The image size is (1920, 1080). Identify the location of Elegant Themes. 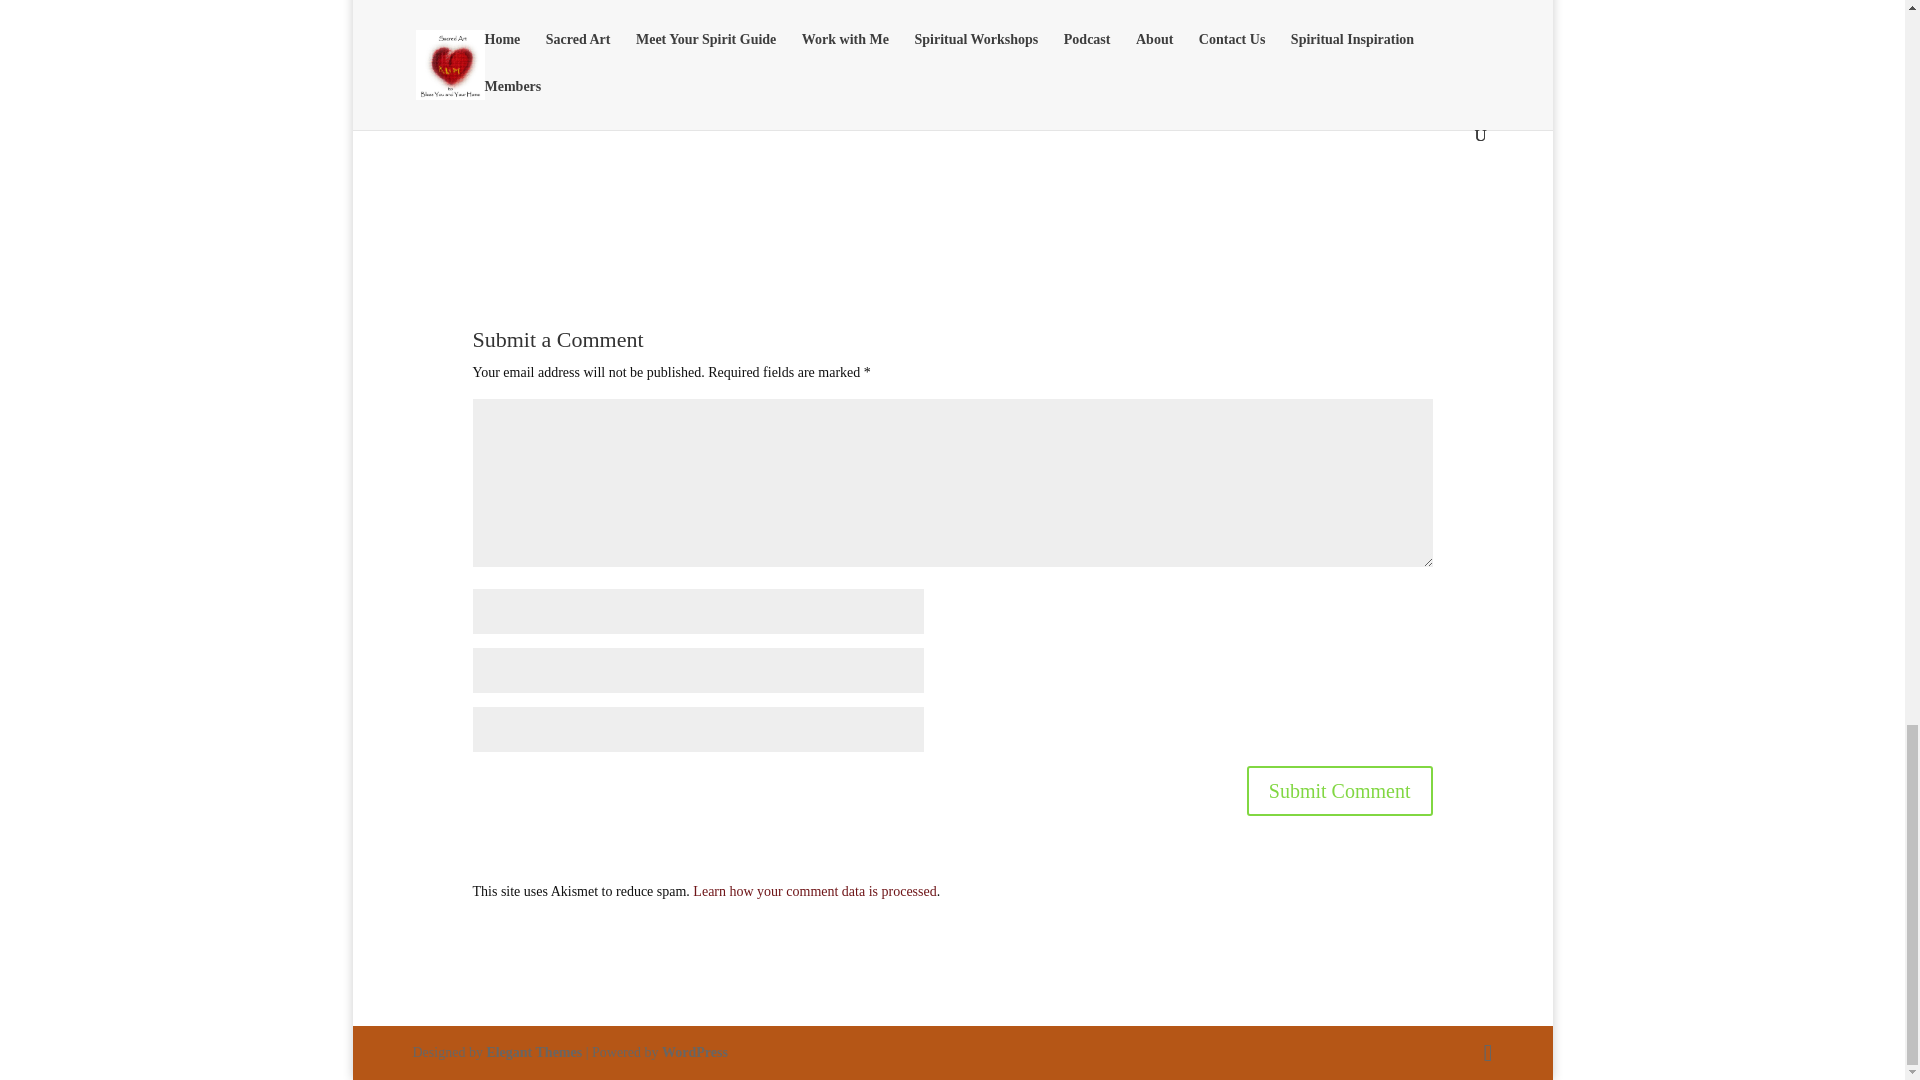
(533, 1052).